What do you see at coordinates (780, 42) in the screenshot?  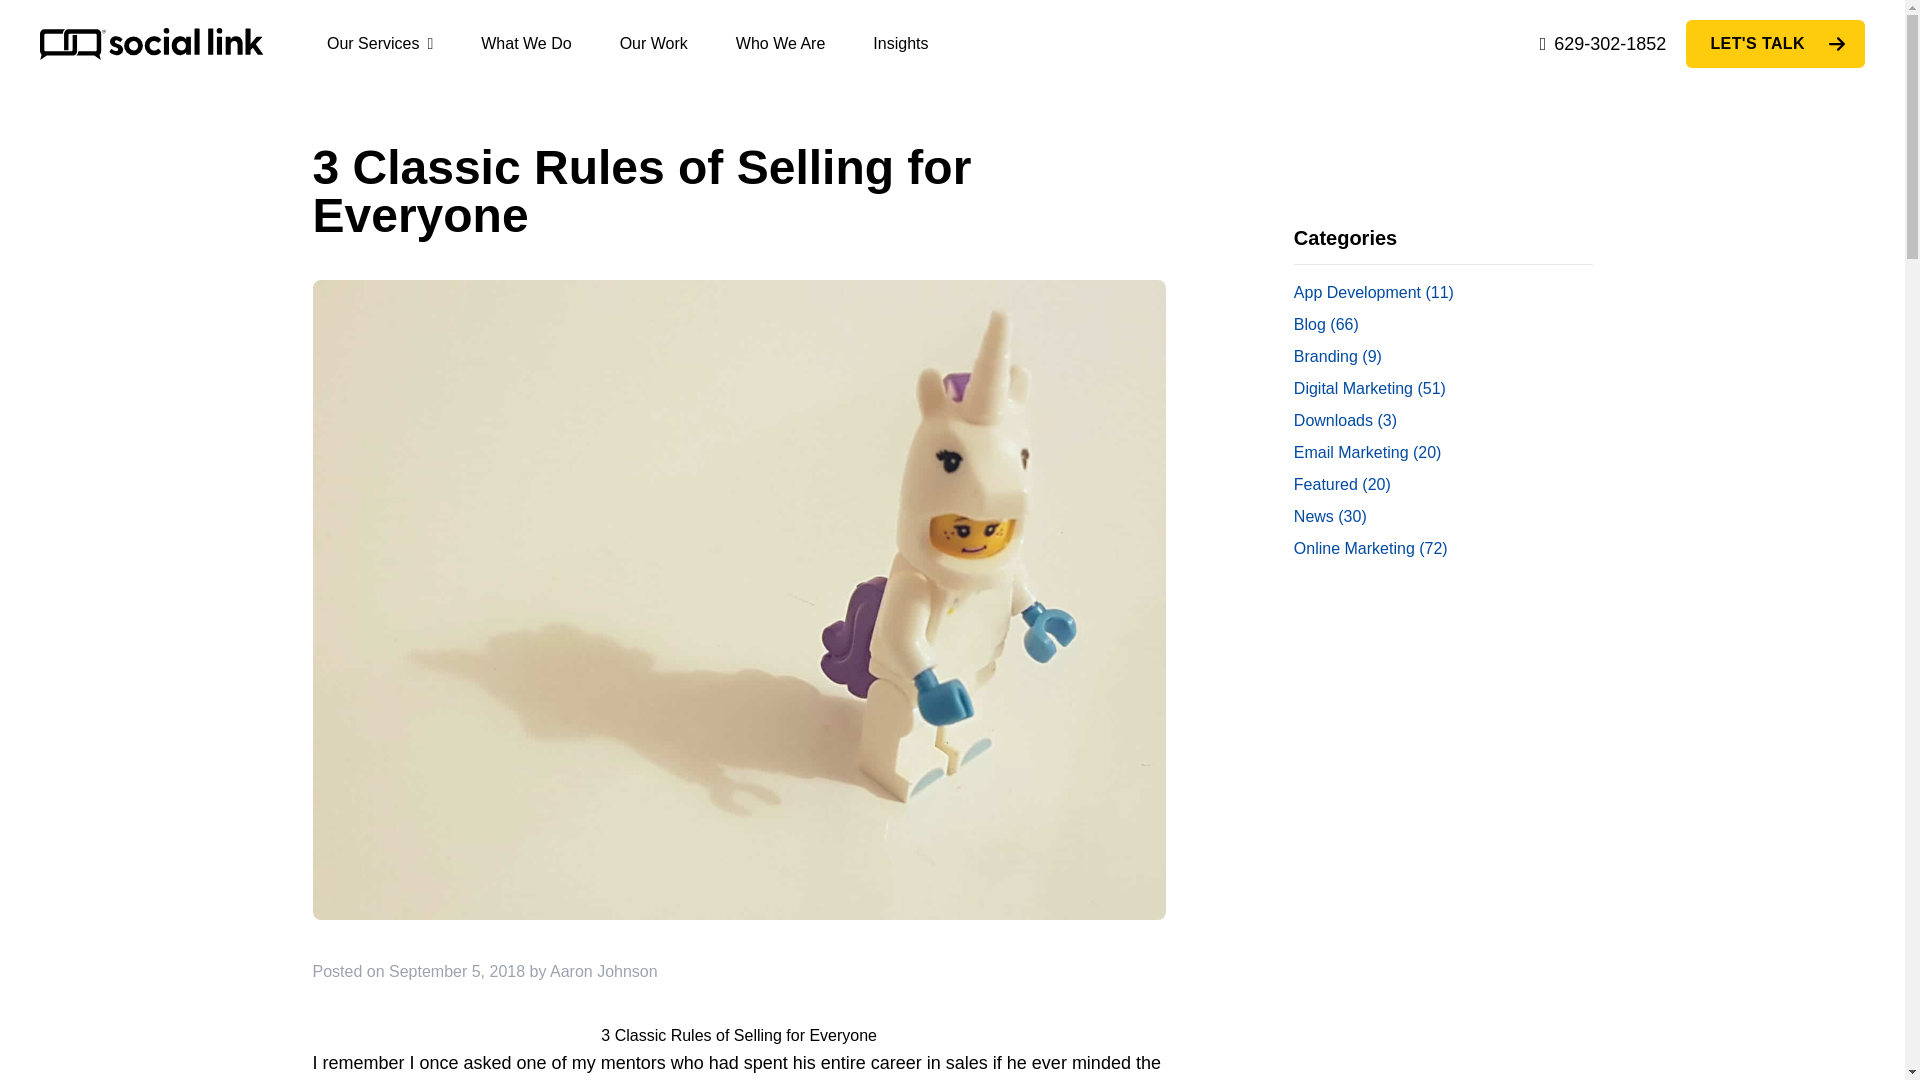 I see `Who We Are` at bounding box center [780, 42].